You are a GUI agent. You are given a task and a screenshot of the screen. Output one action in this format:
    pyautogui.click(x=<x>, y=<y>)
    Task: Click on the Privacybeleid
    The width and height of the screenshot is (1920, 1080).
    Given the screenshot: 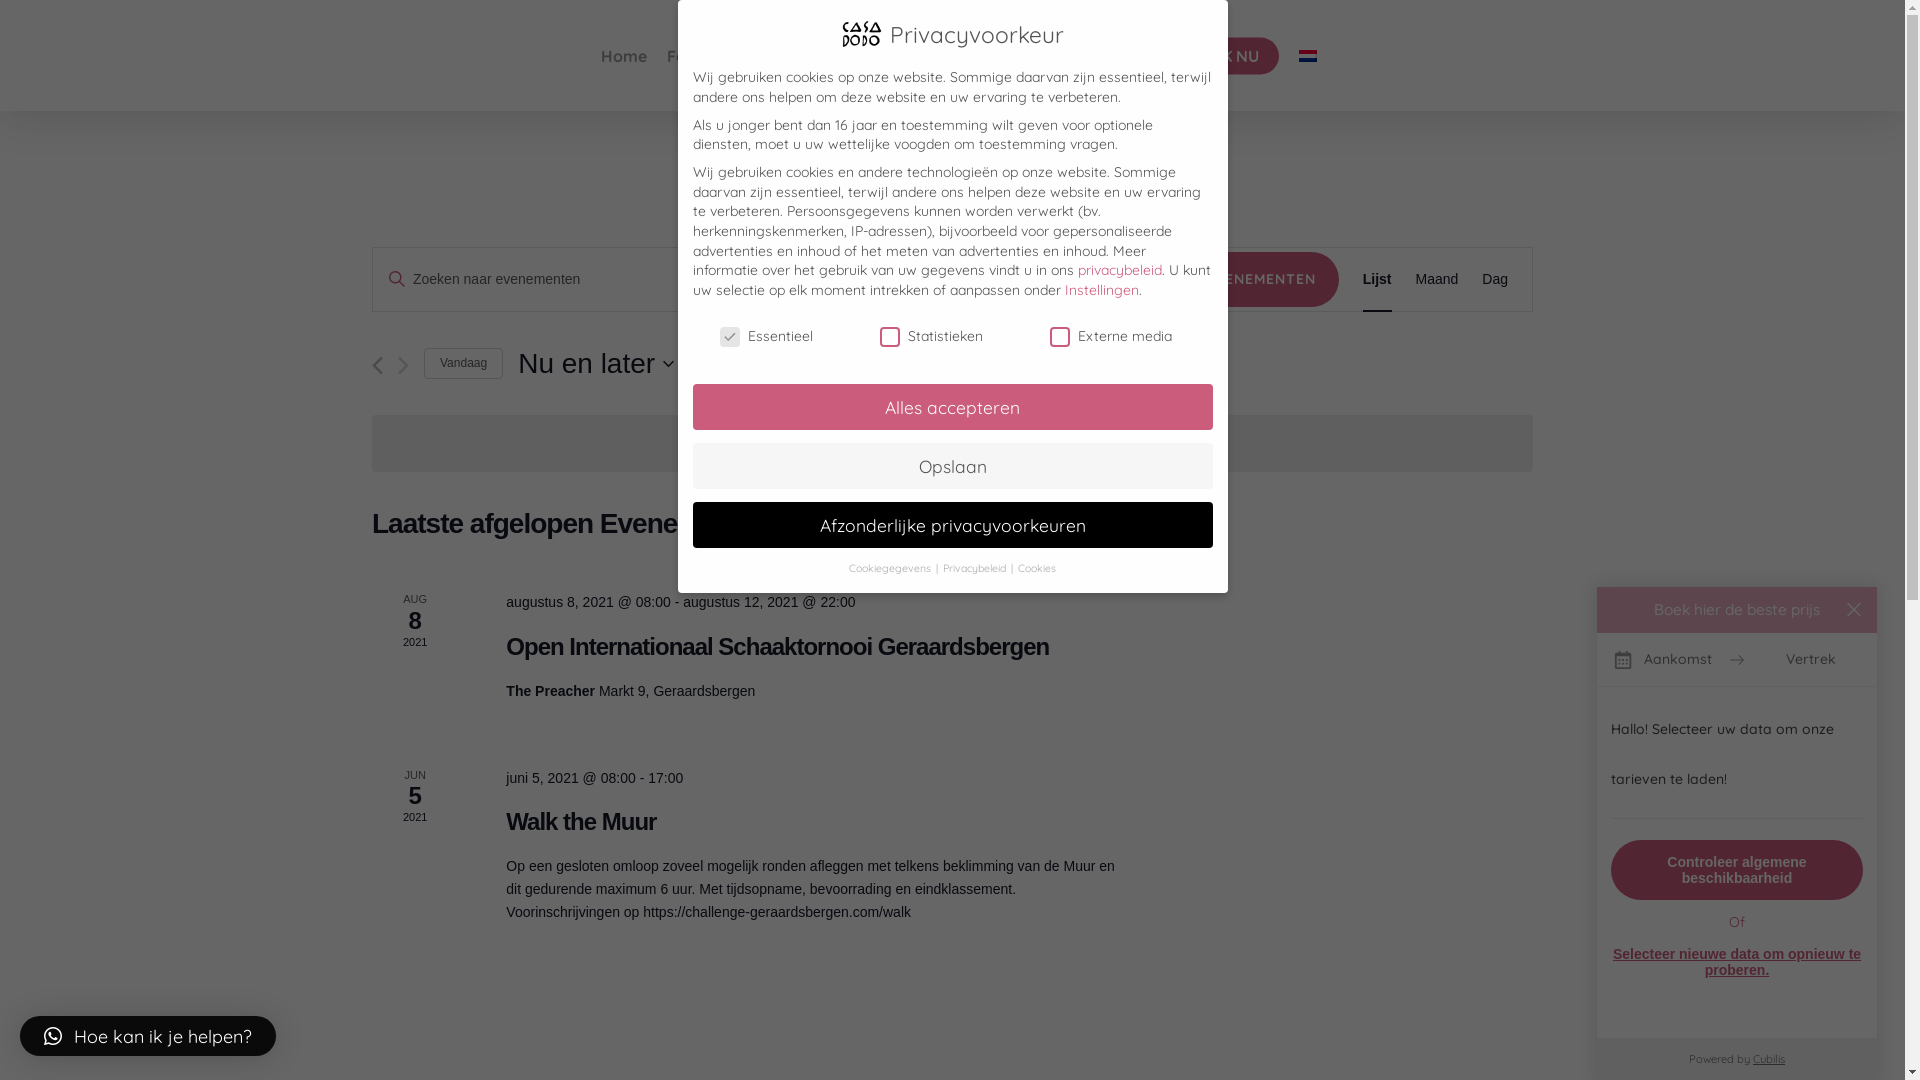 What is the action you would take?
    pyautogui.click(x=638, y=1026)
    